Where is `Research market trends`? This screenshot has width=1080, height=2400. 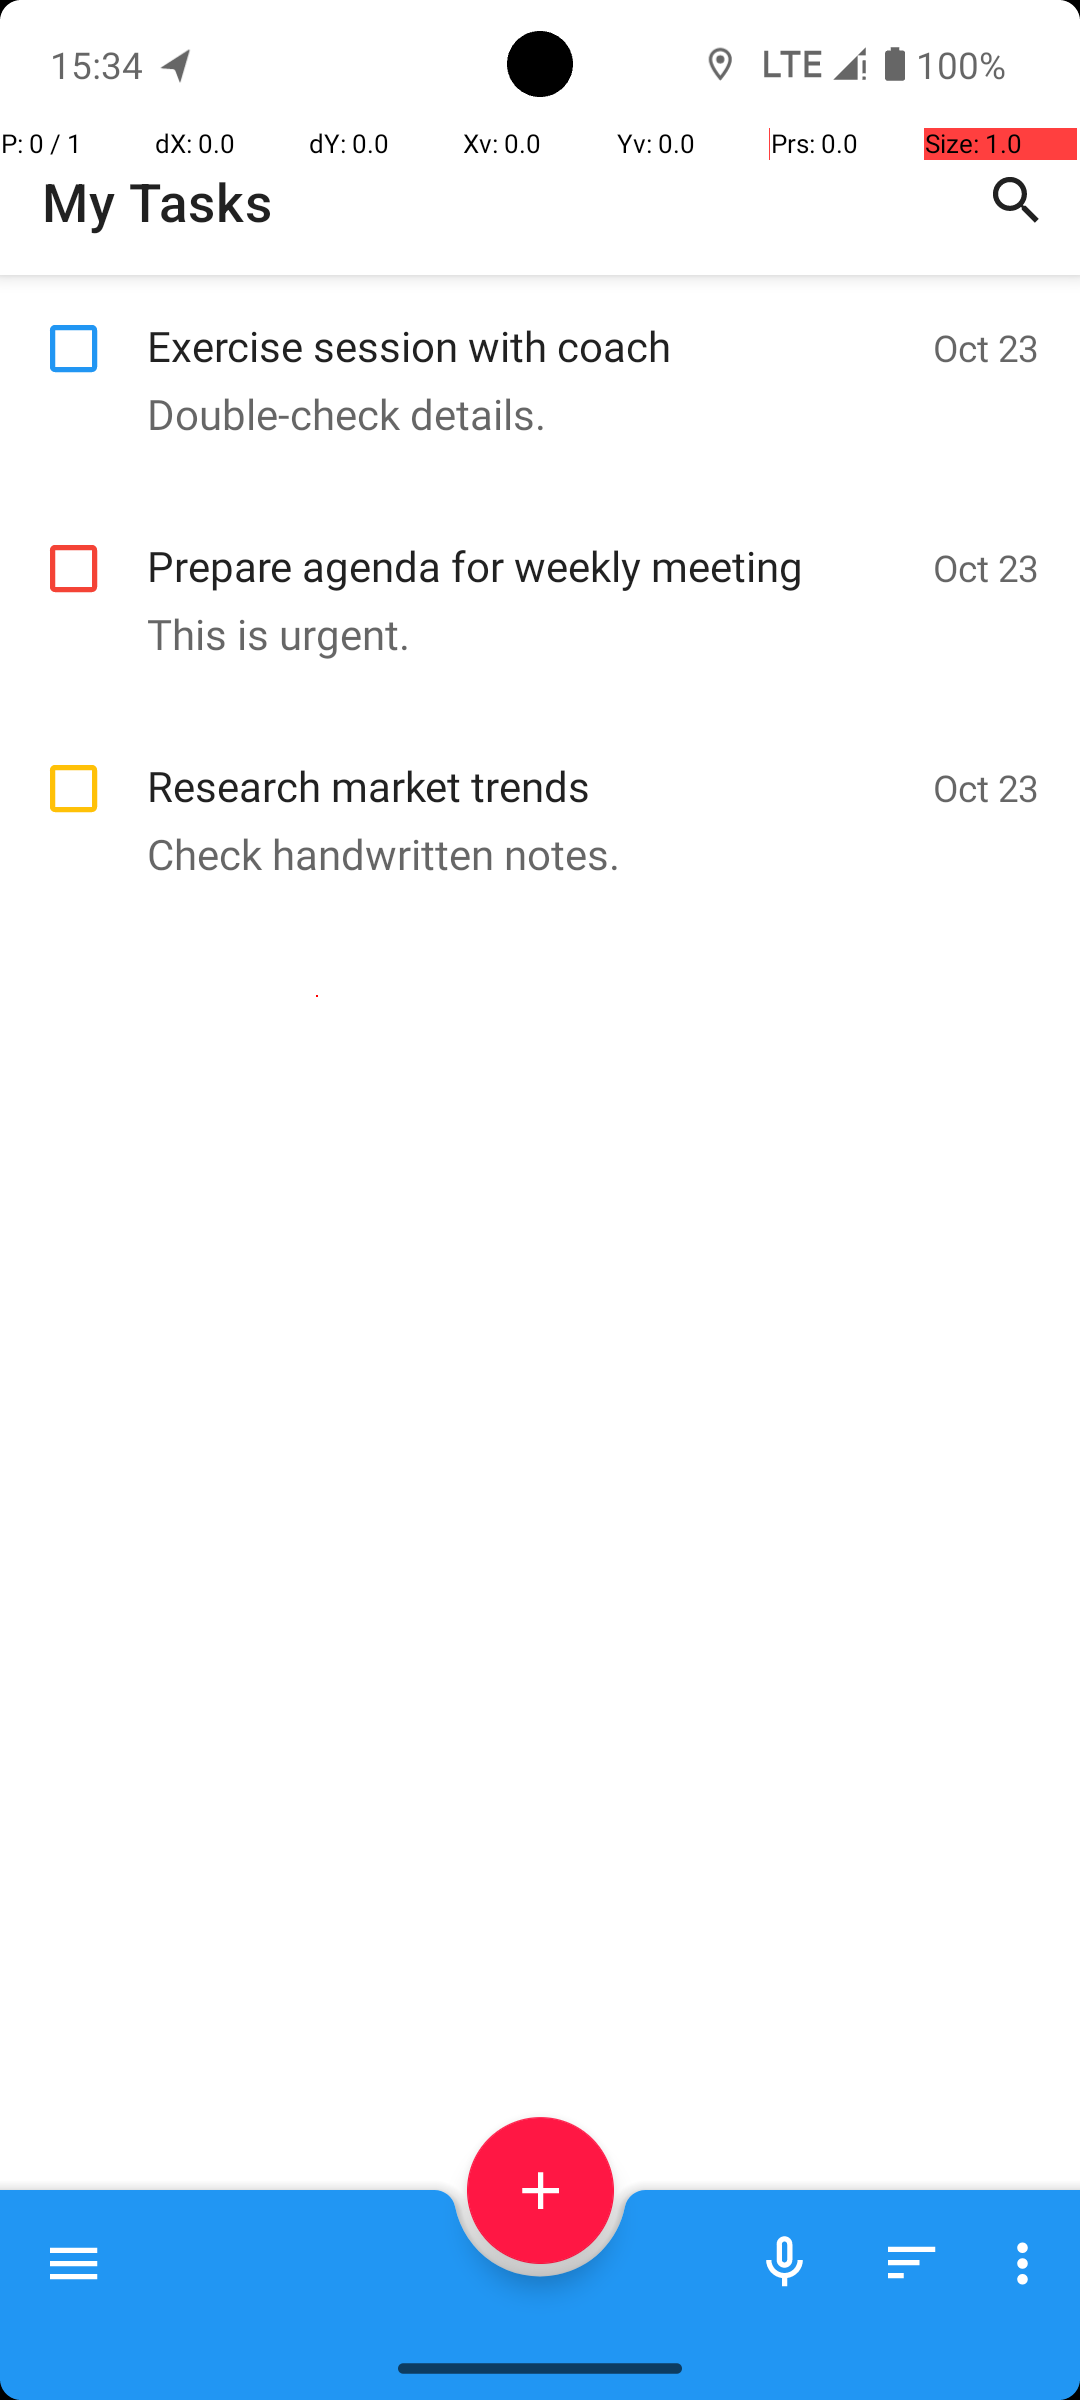 Research market trends is located at coordinates (530, 764).